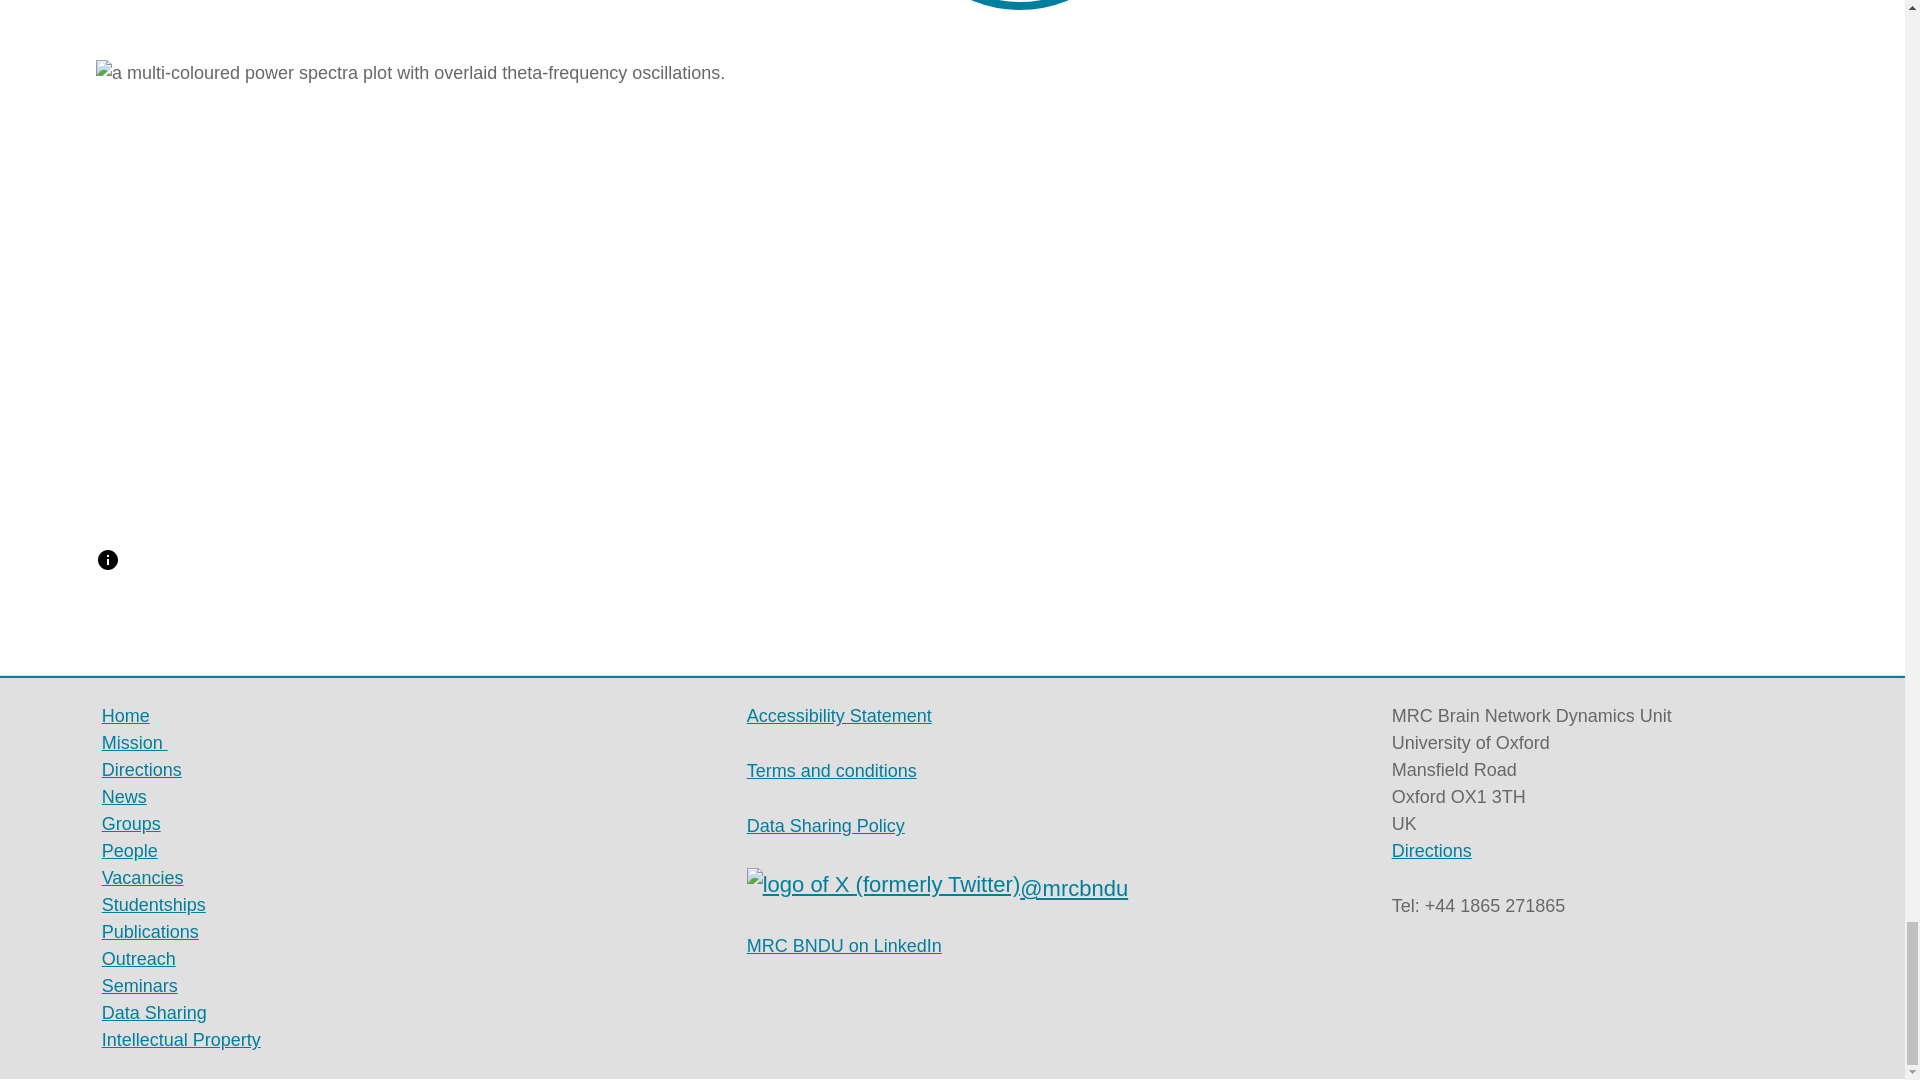 The image size is (1920, 1080). Describe the element at coordinates (153, 904) in the screenshot. I see `Studentships` at that location.